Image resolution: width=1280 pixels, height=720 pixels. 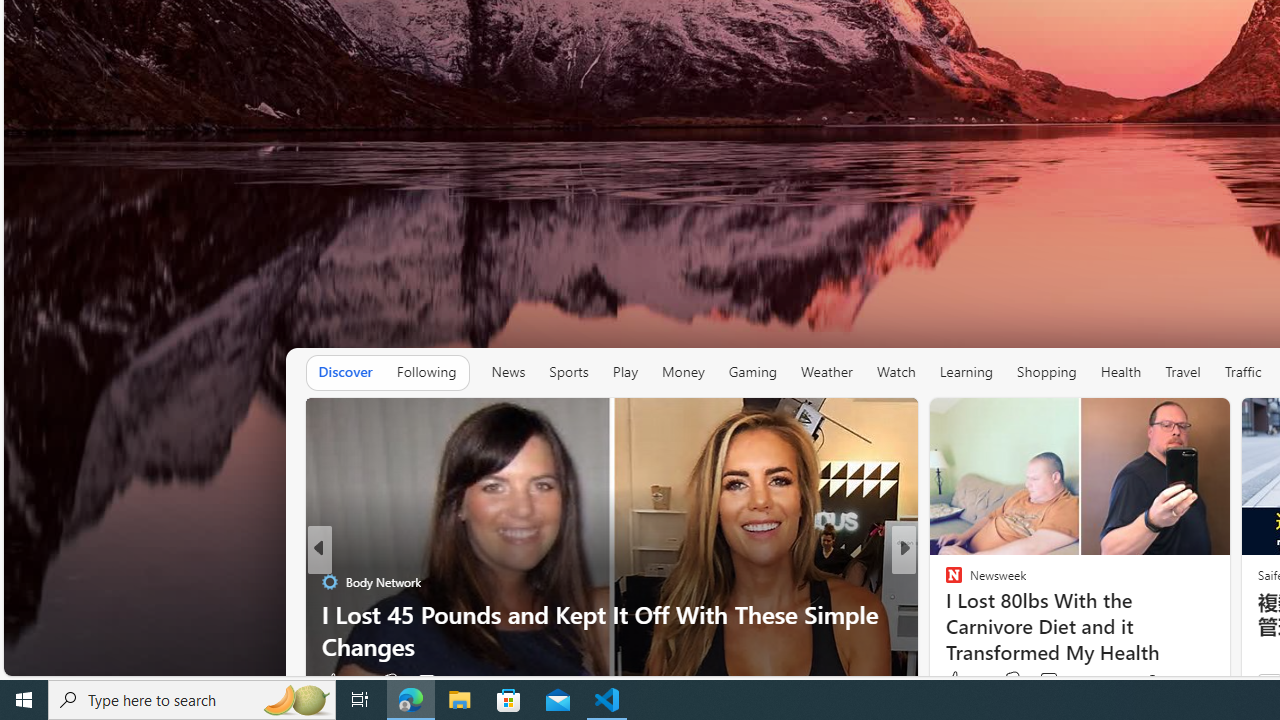 I want to click on Weather, so click(x=826, y=372).